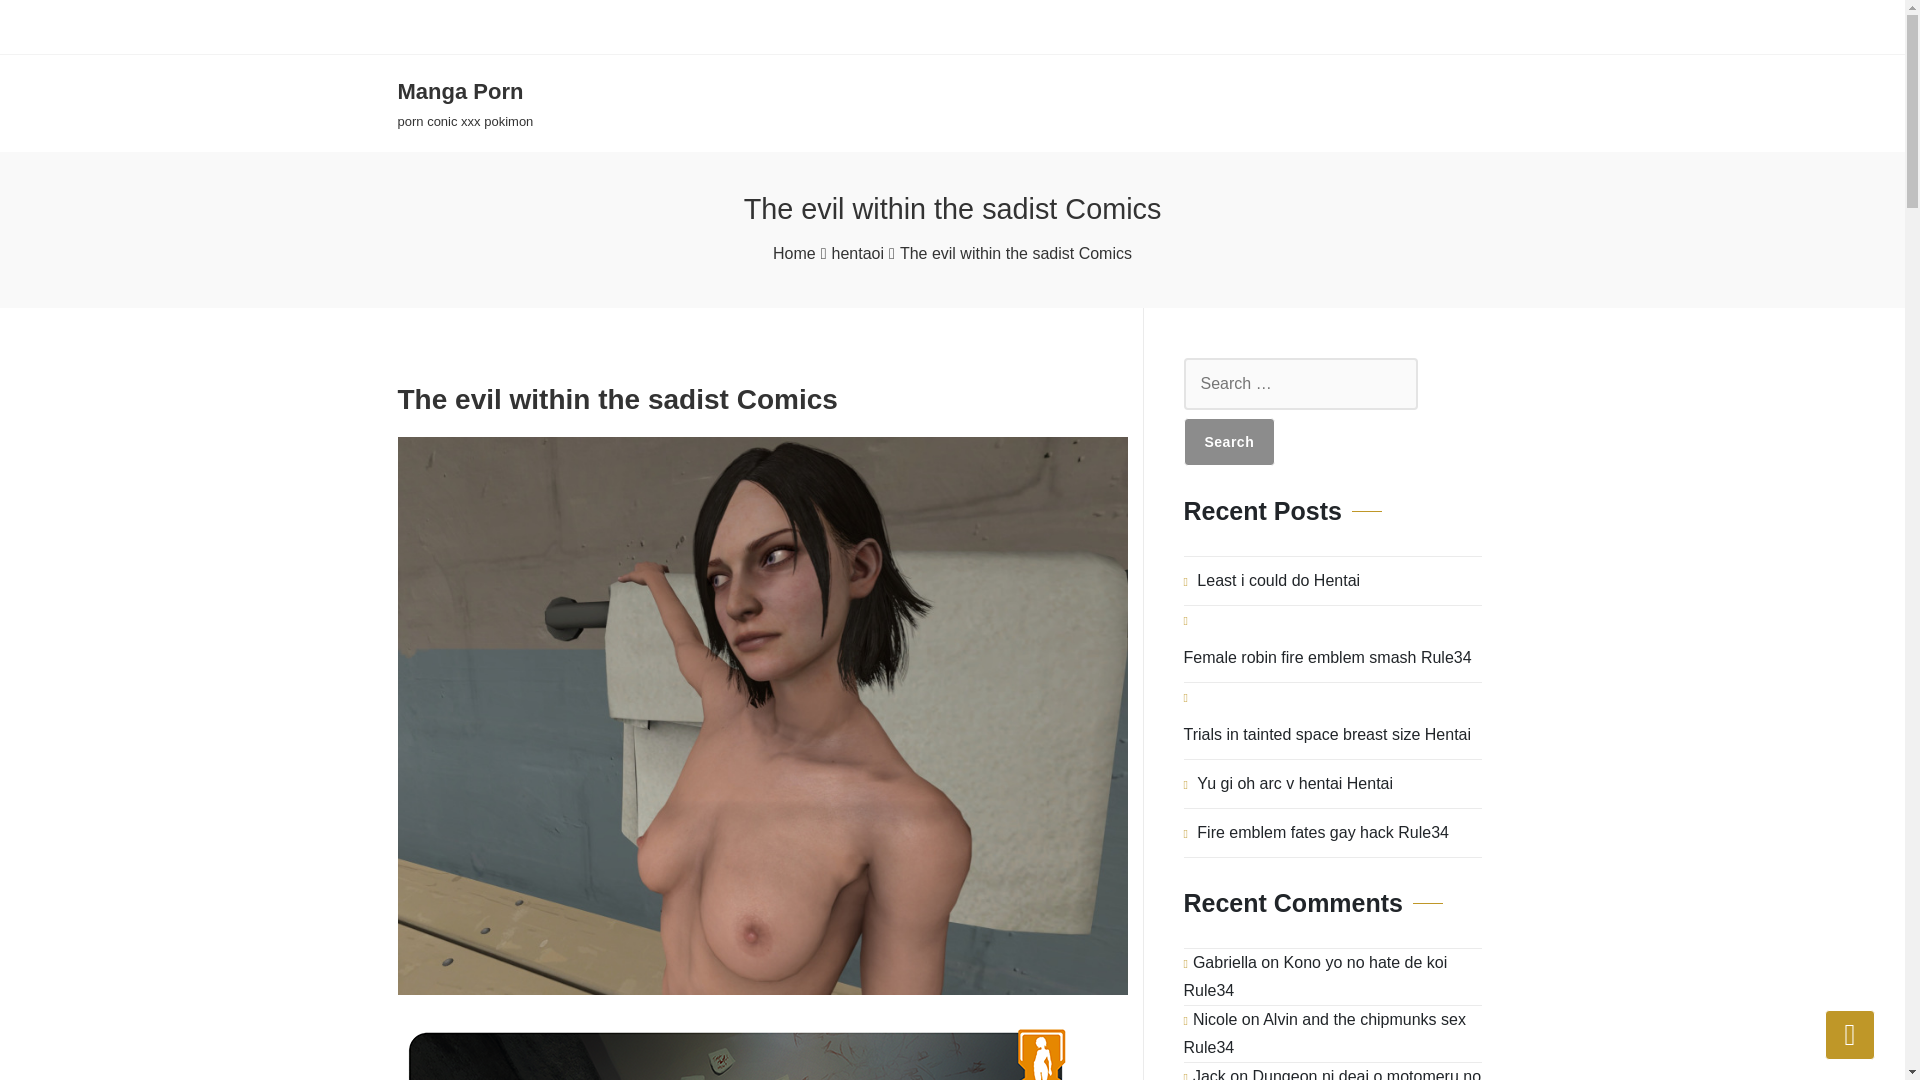 The image size is (1920, 1080). What do you see at coordinates (1325, 1033) in the screenshot?
I see `Alvin and the chipmunks sex Rule34` at bounding box center [1325, 1033].